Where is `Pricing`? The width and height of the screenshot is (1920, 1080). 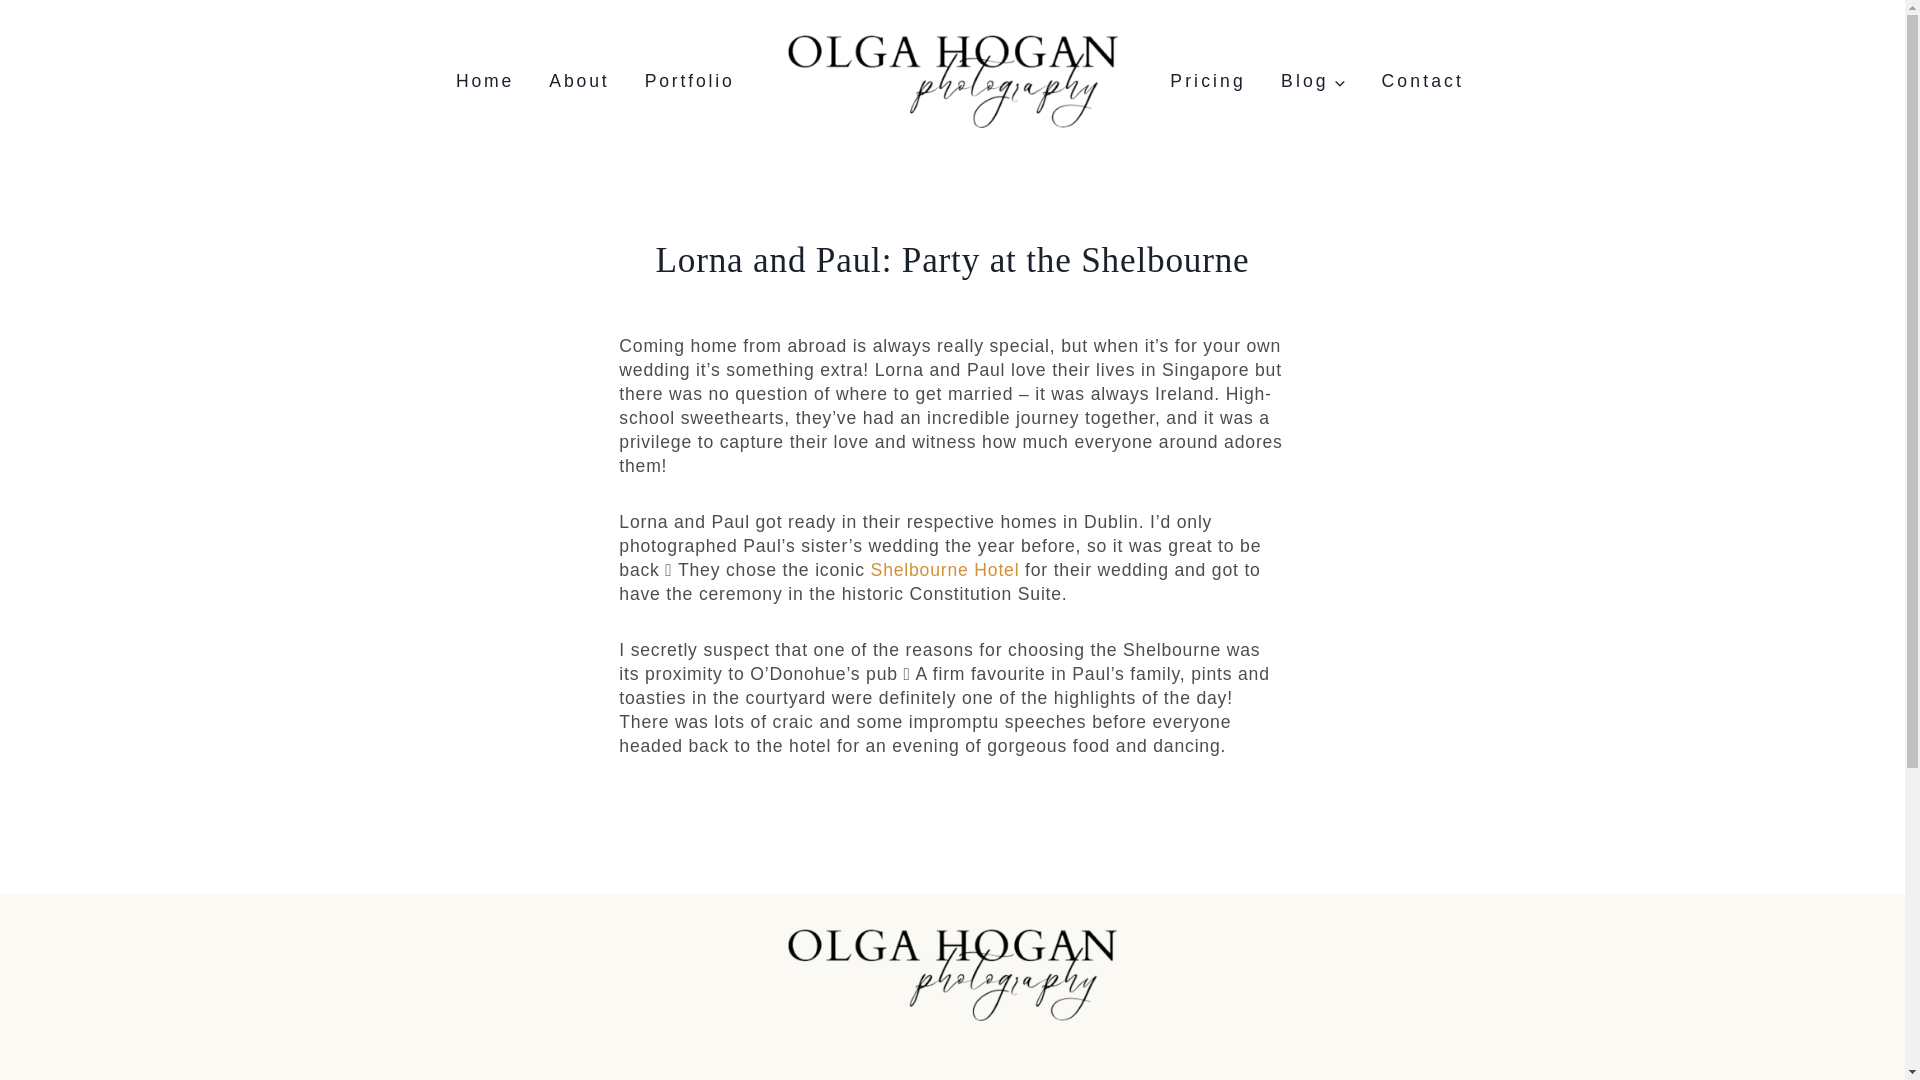
Pricing is located at coordinates (1208, 81).